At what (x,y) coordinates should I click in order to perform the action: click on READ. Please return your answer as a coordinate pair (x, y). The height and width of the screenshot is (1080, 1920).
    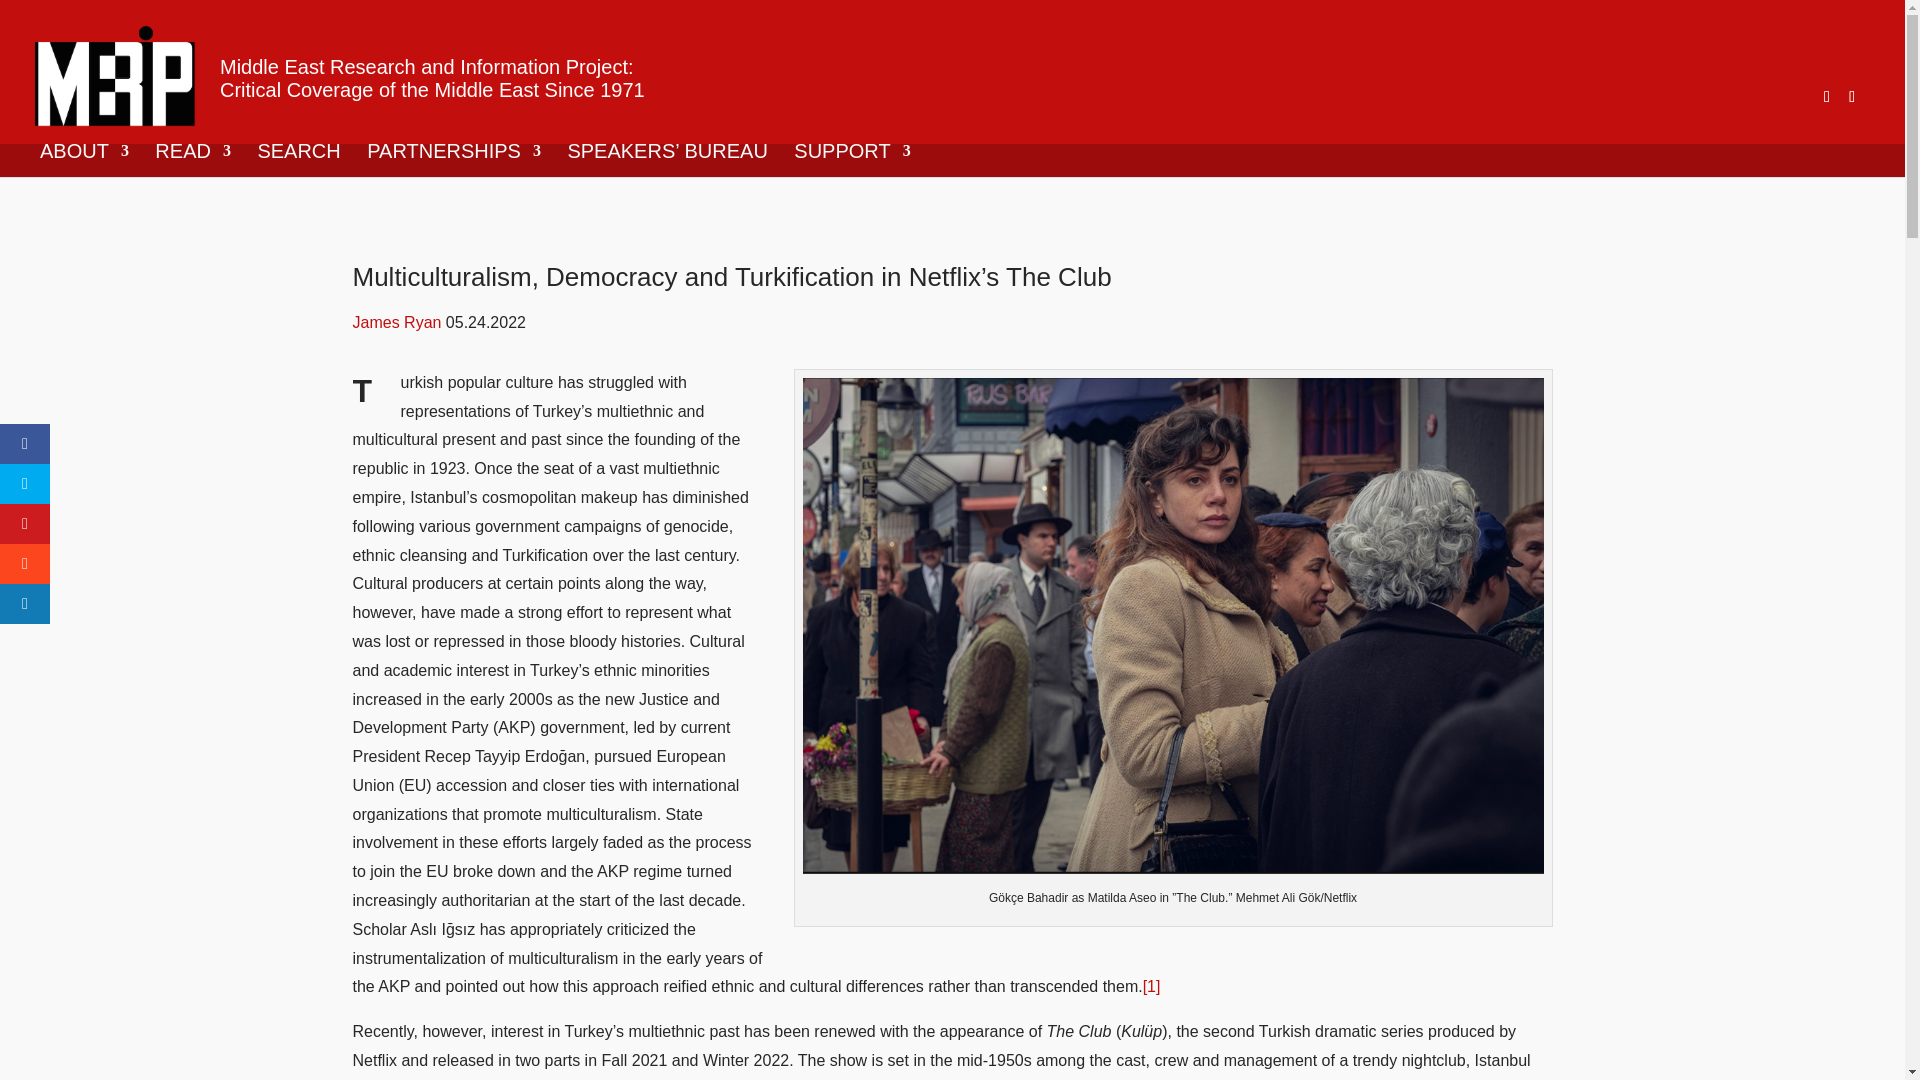
    Looking at the image, I should click on (192, 160).